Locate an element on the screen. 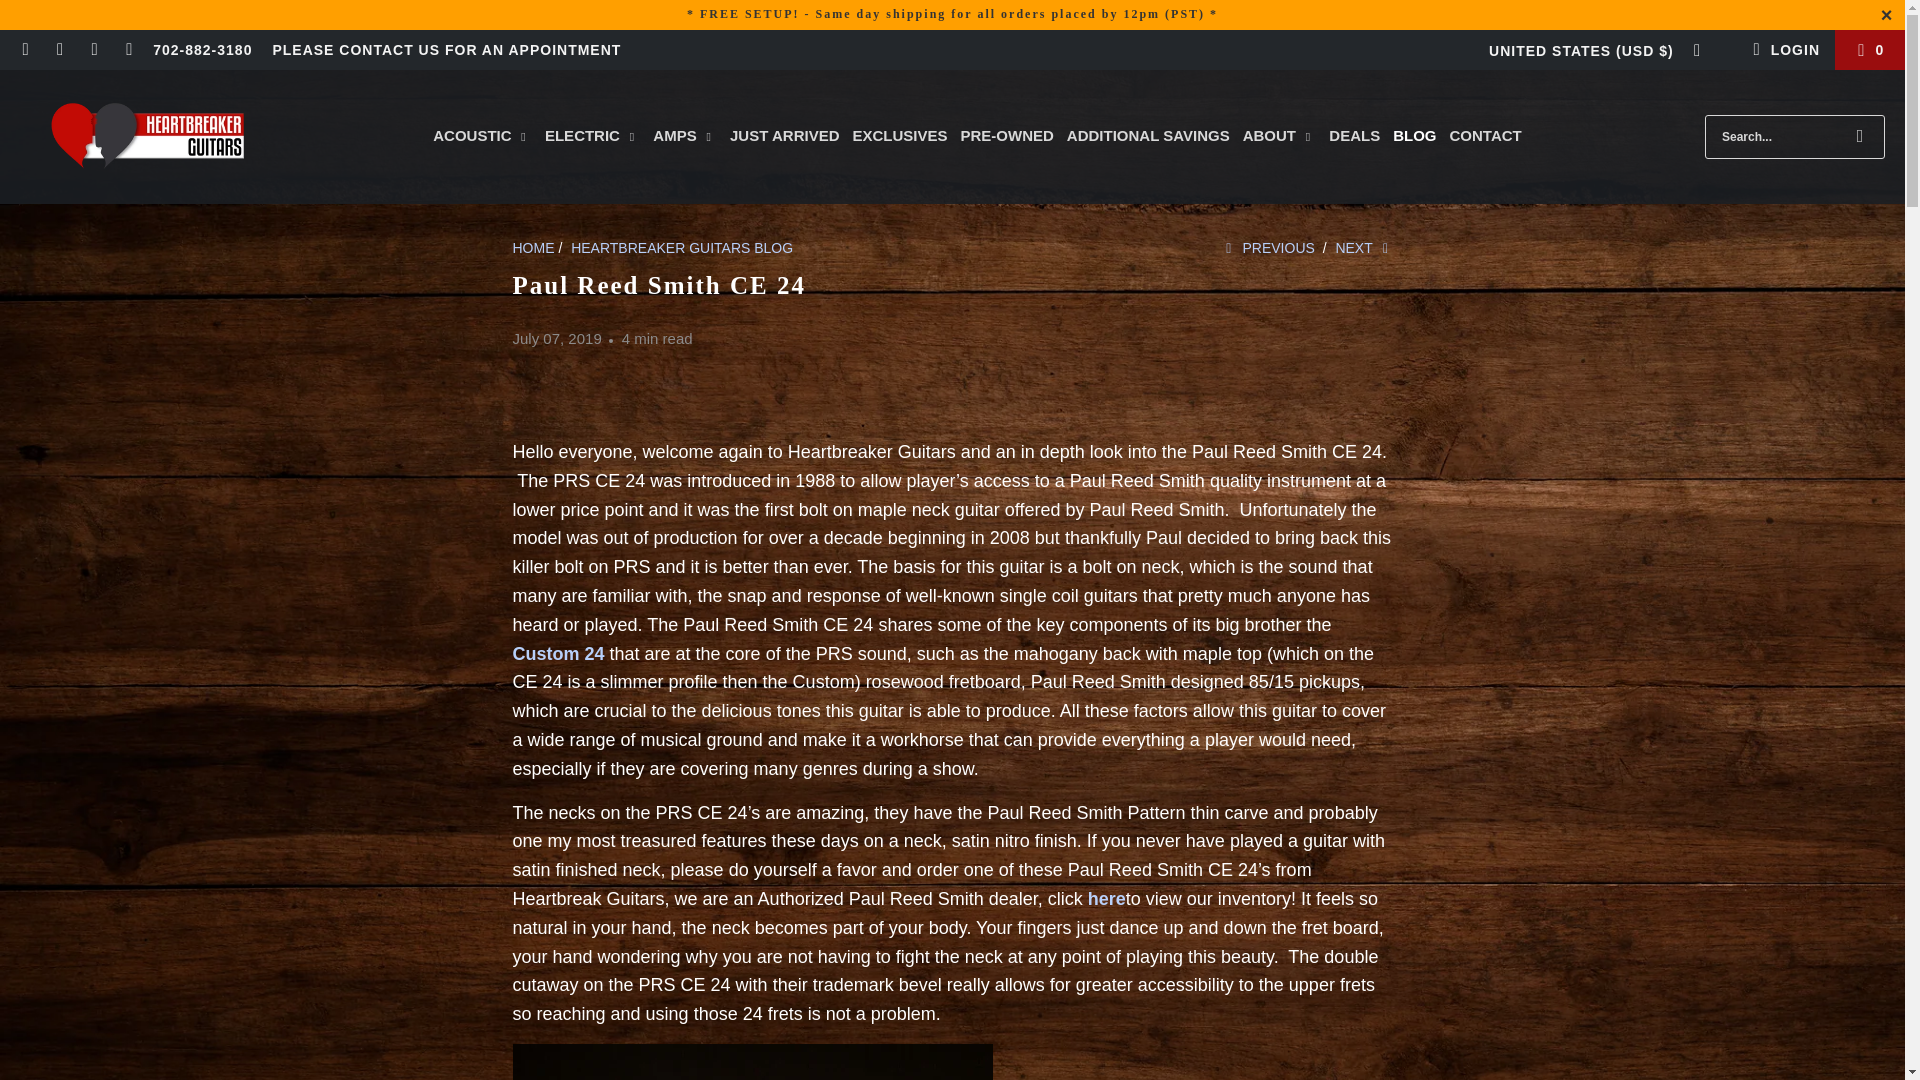  Paul Reed Smith Custom 24 is located at coordinates (558, 654).